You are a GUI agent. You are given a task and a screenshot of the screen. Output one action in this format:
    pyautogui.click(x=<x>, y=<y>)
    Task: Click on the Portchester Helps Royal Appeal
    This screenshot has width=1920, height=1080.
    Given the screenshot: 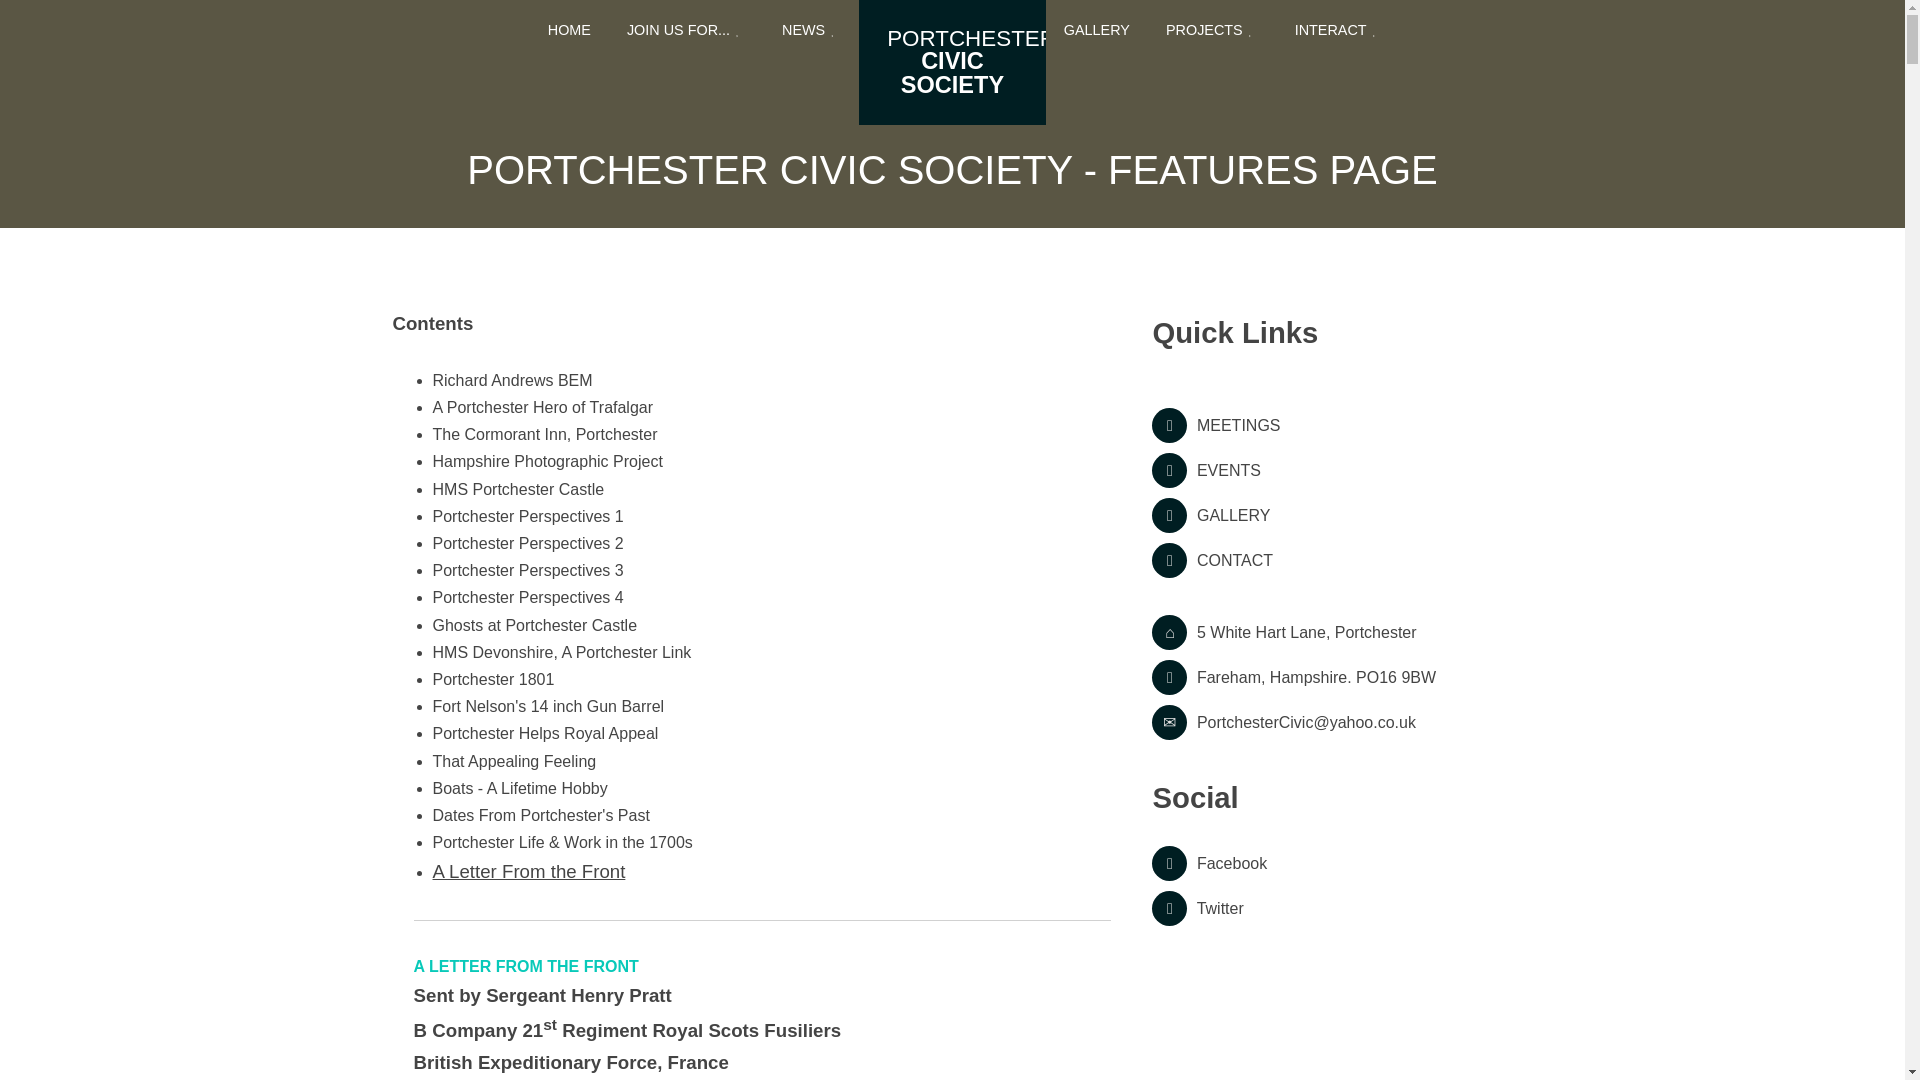 What is the action you would take?
    pyautogui.click(x=545, y=732)
    